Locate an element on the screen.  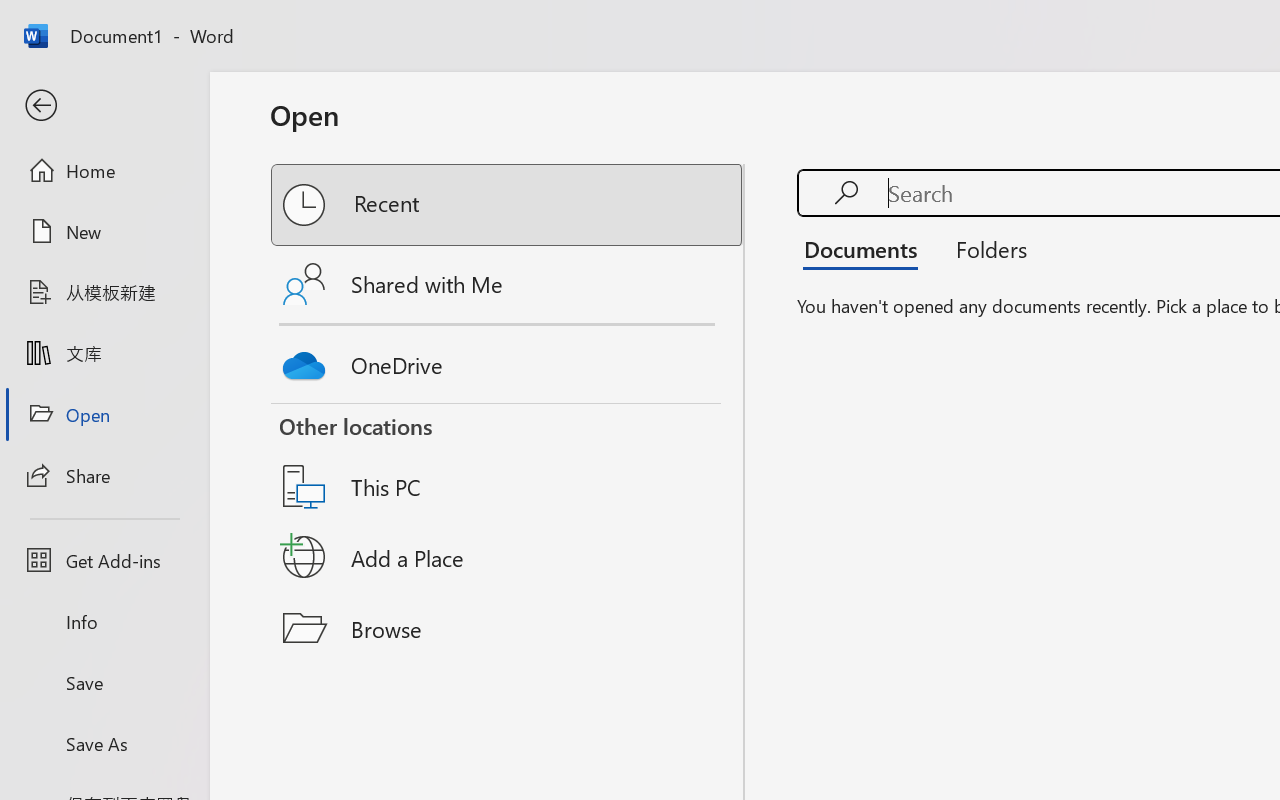
Recent is located at coordinates (508, 205).